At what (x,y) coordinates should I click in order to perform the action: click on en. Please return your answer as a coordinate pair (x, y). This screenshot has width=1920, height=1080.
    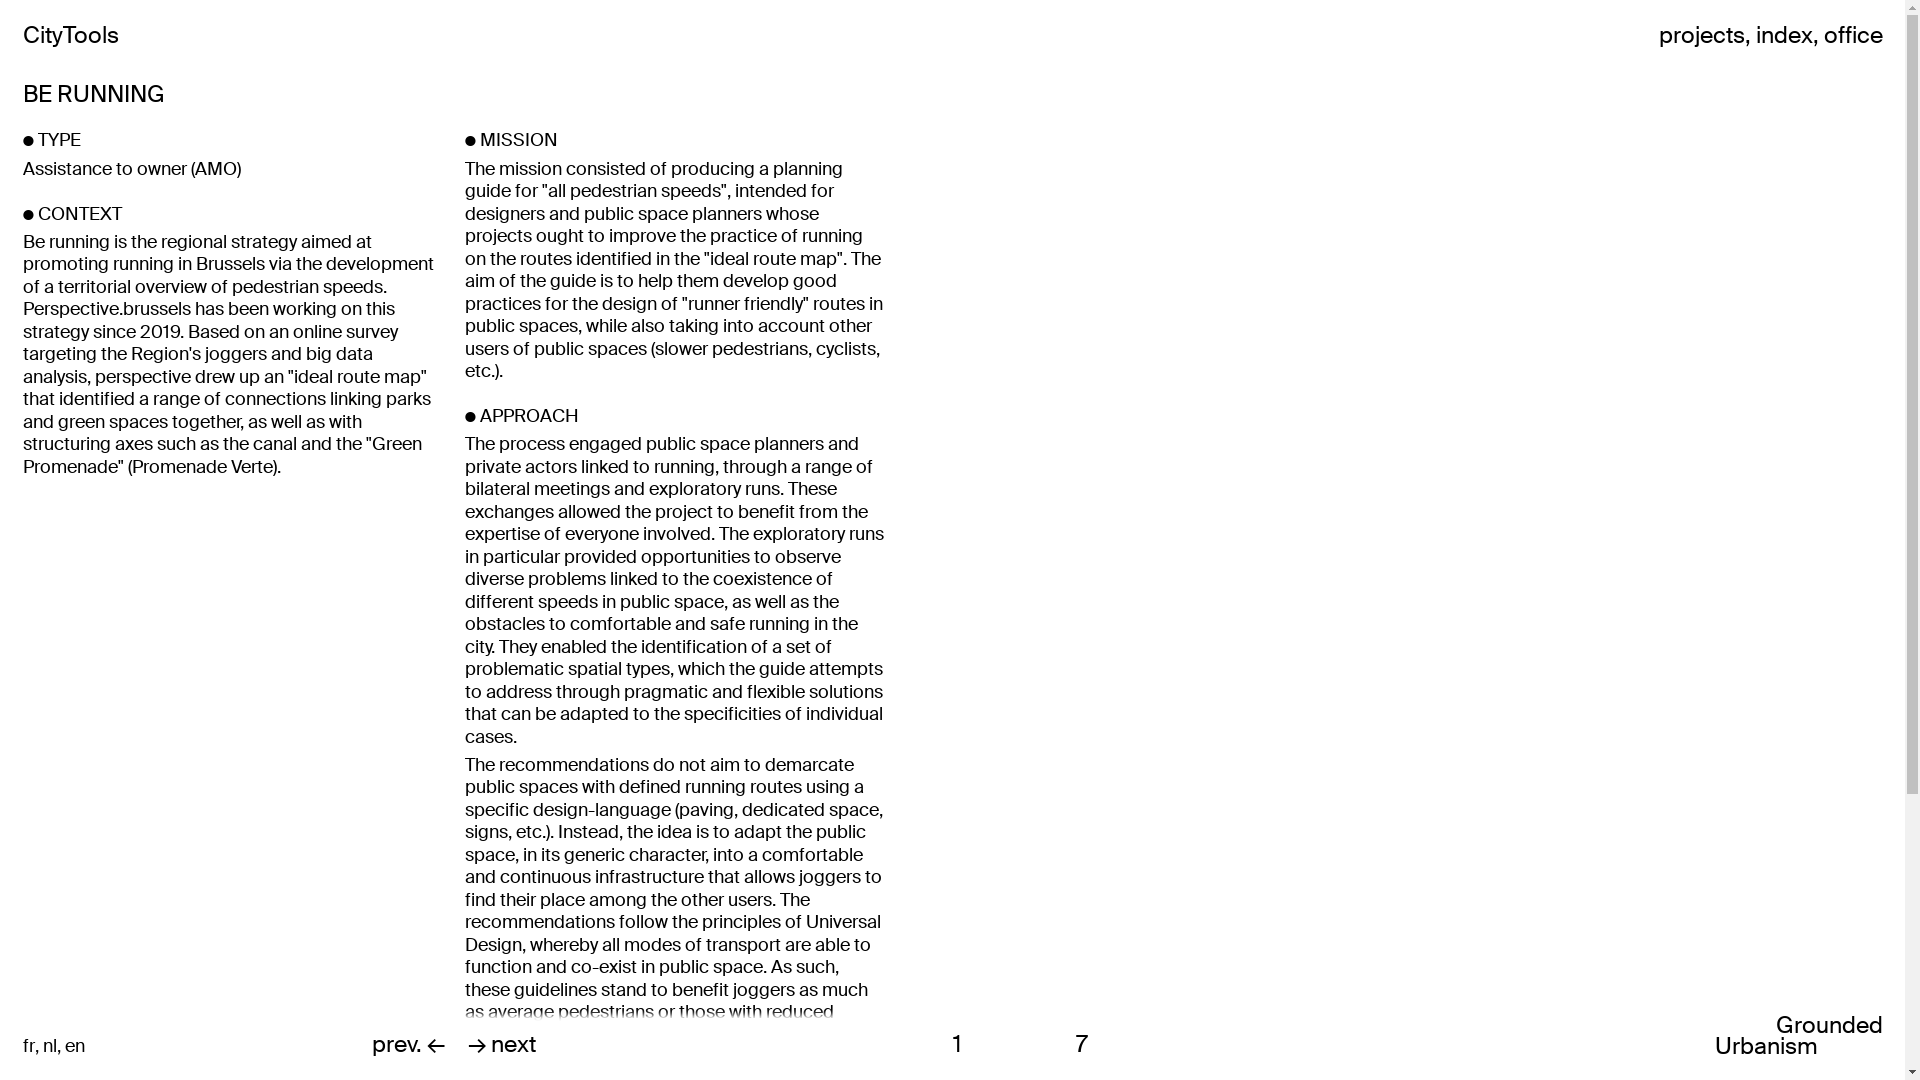
    Looking at the image, I should click on (74, 1046).